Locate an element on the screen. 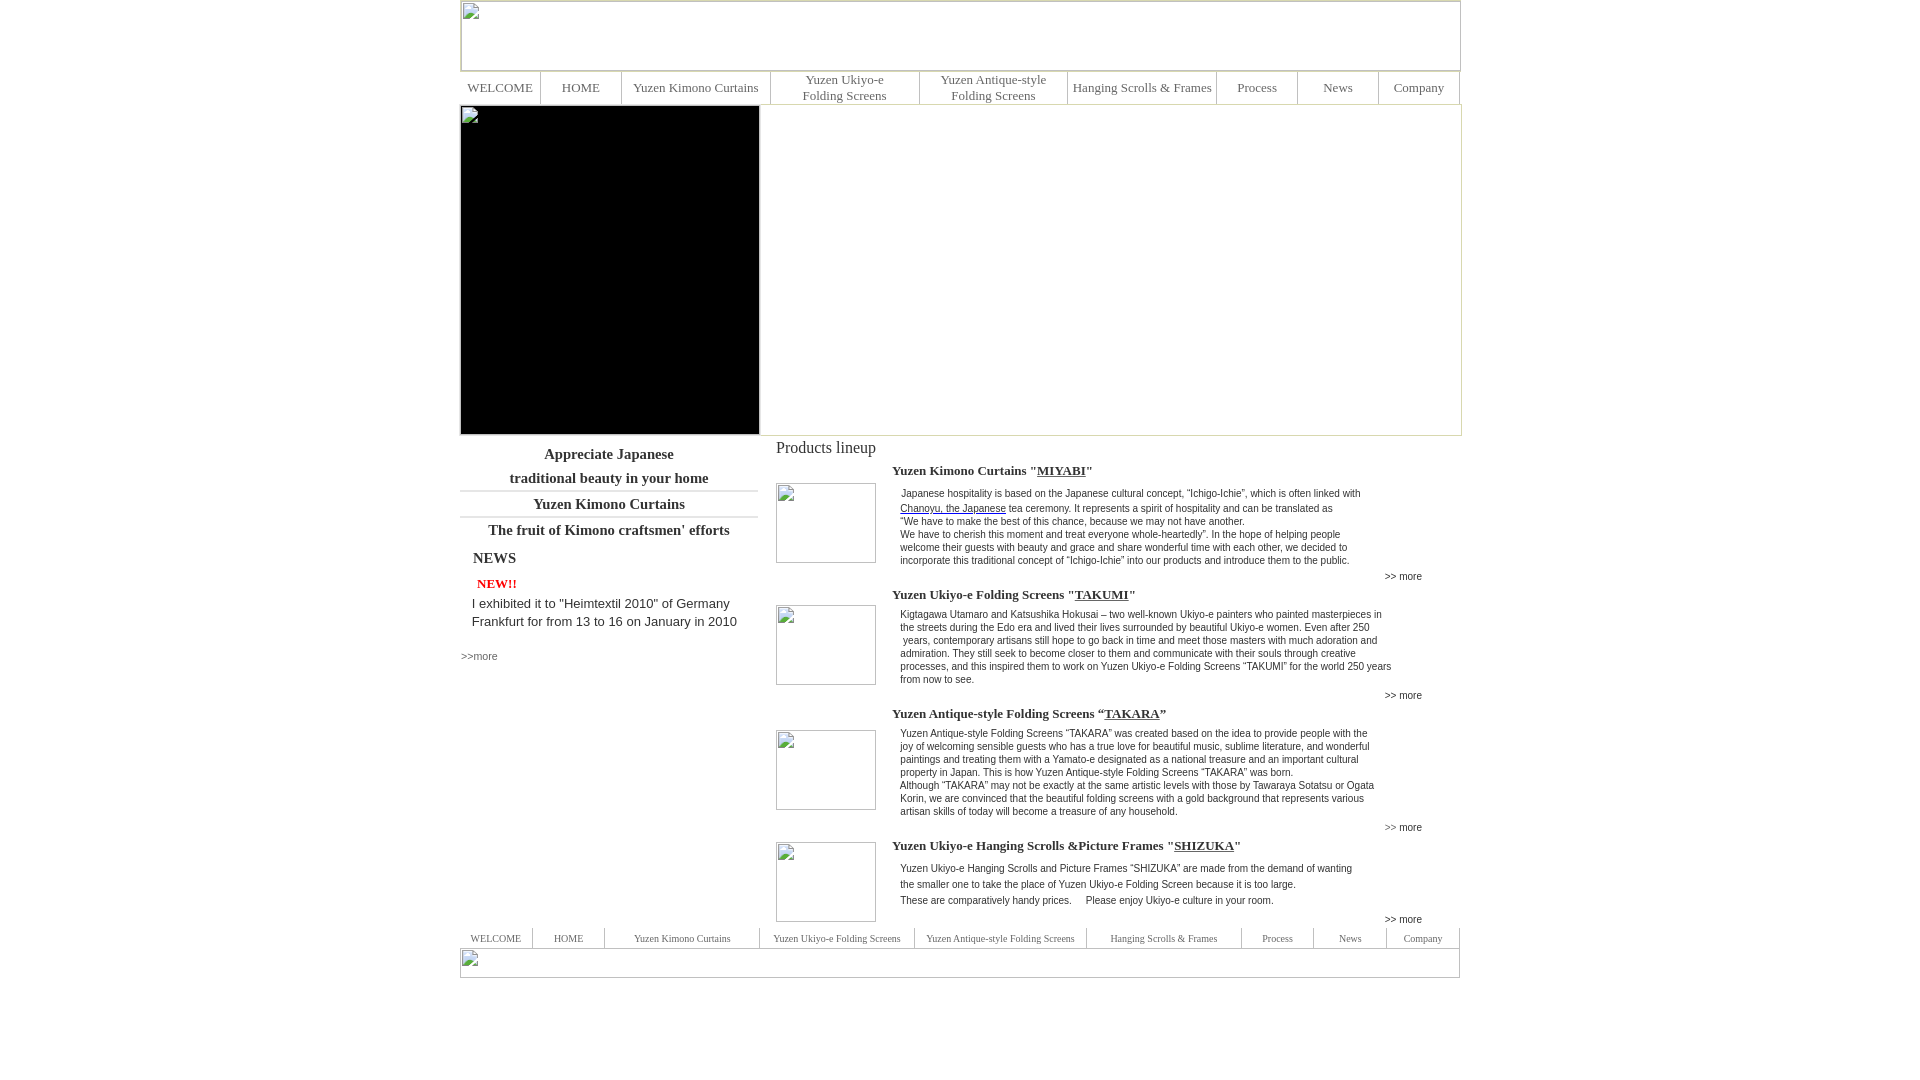  more is located at coordinates (1410, 695).